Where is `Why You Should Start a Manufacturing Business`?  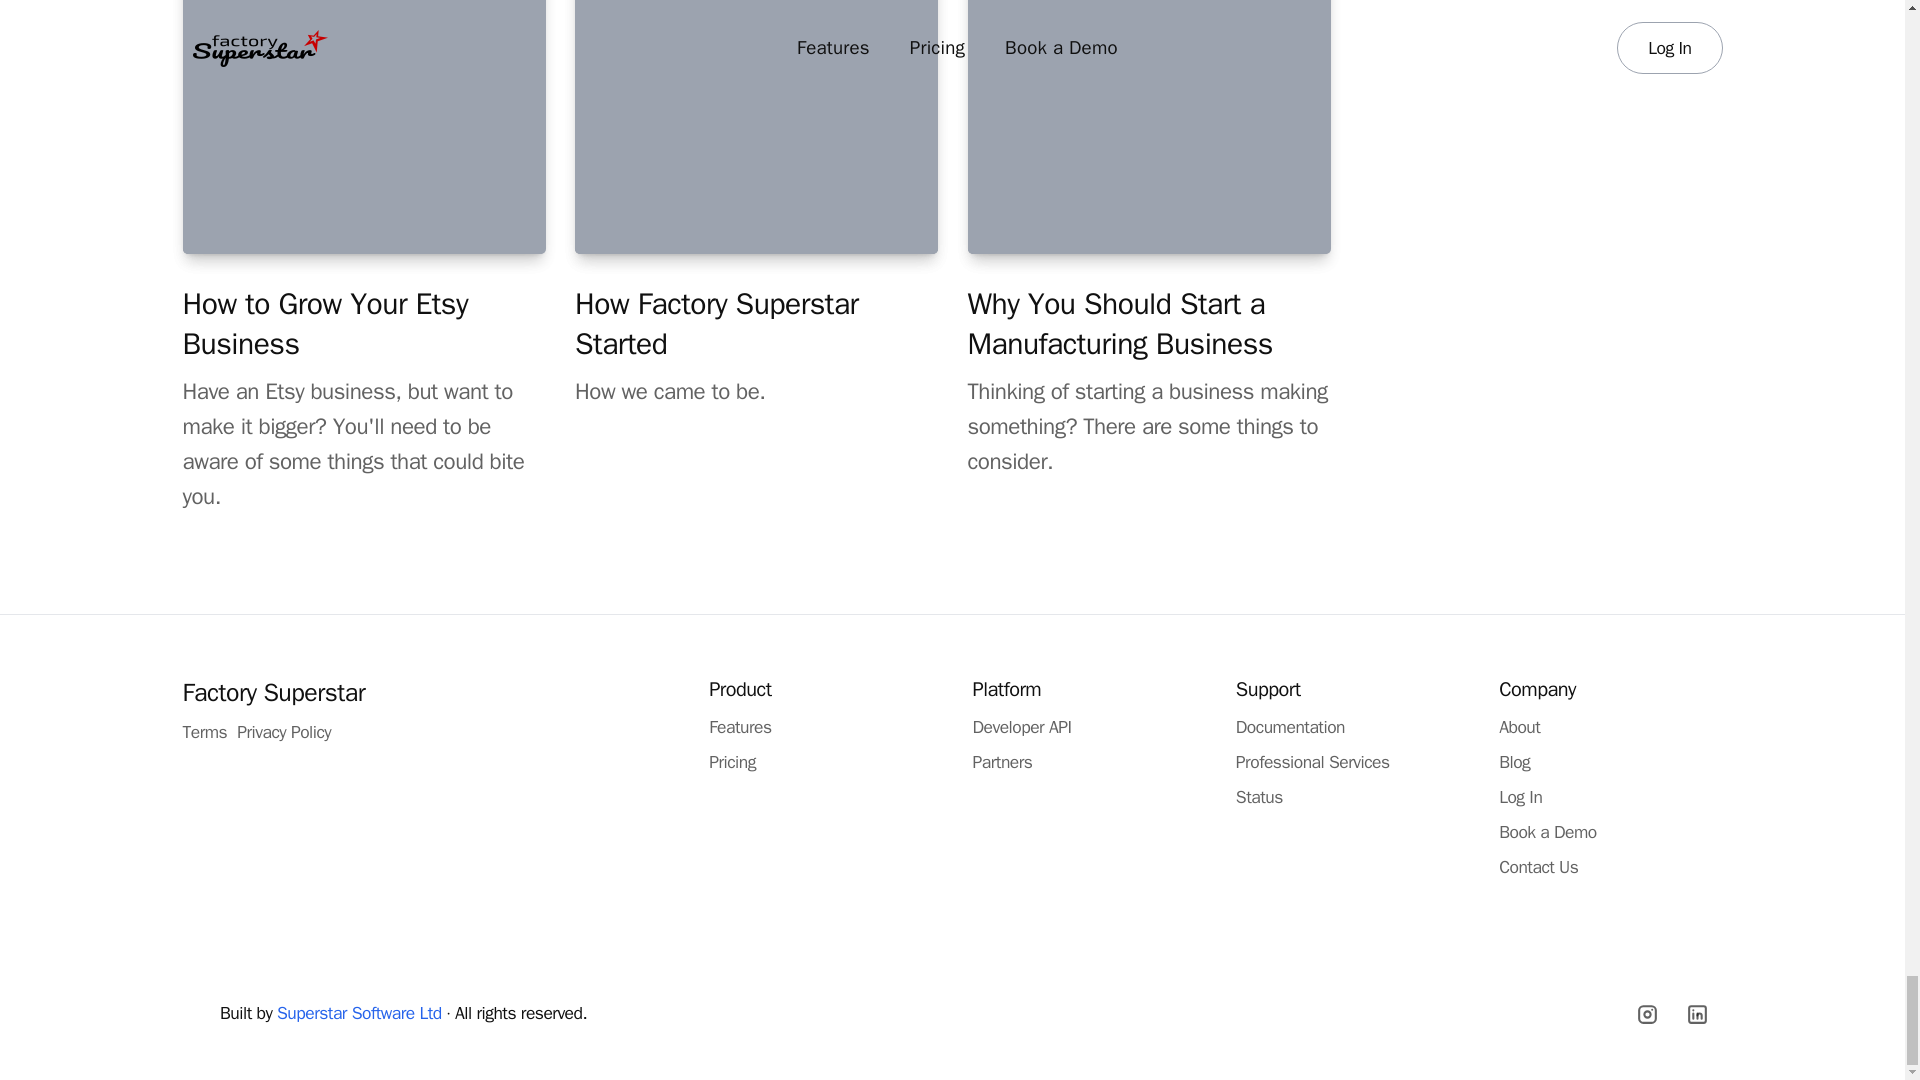
Why You Should Start a Manufacturing Business is located at coordinates (1120, 324).